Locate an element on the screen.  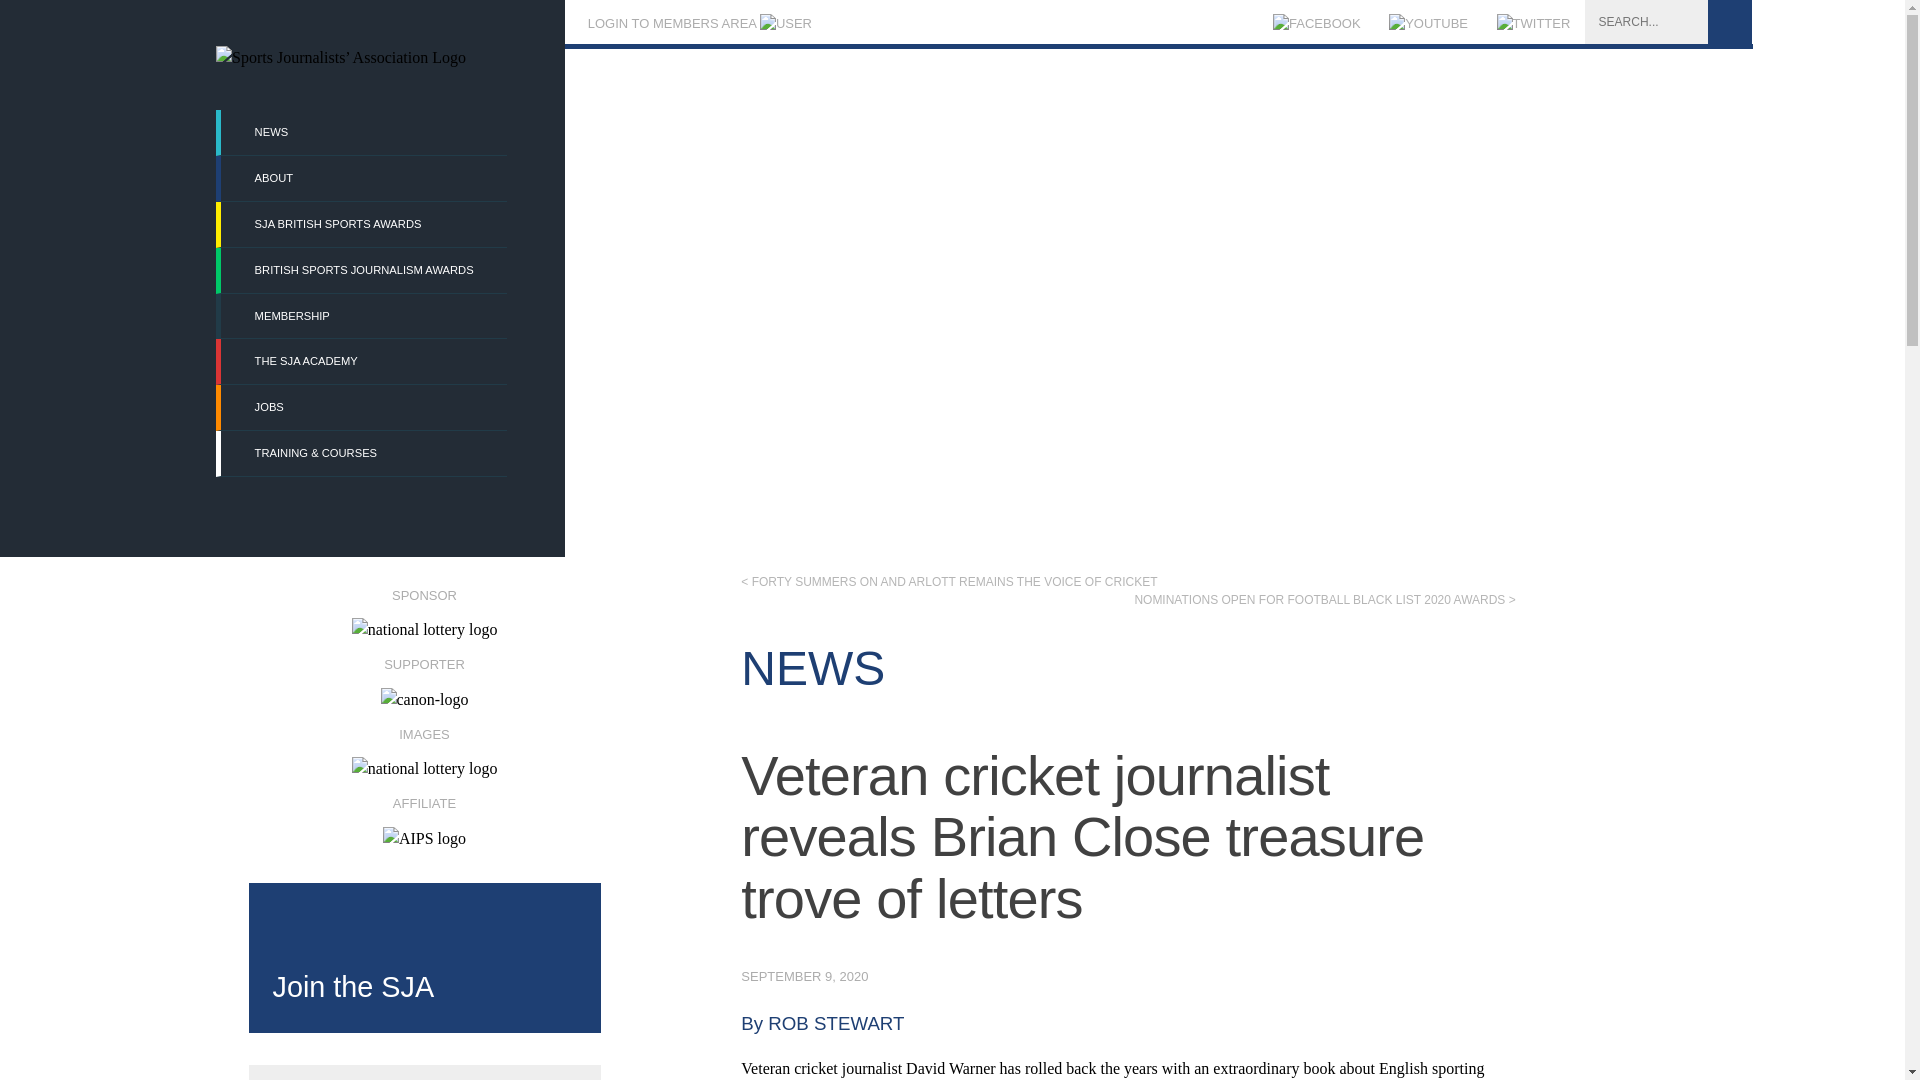
Facebook is located at coordinates (1316, 24).